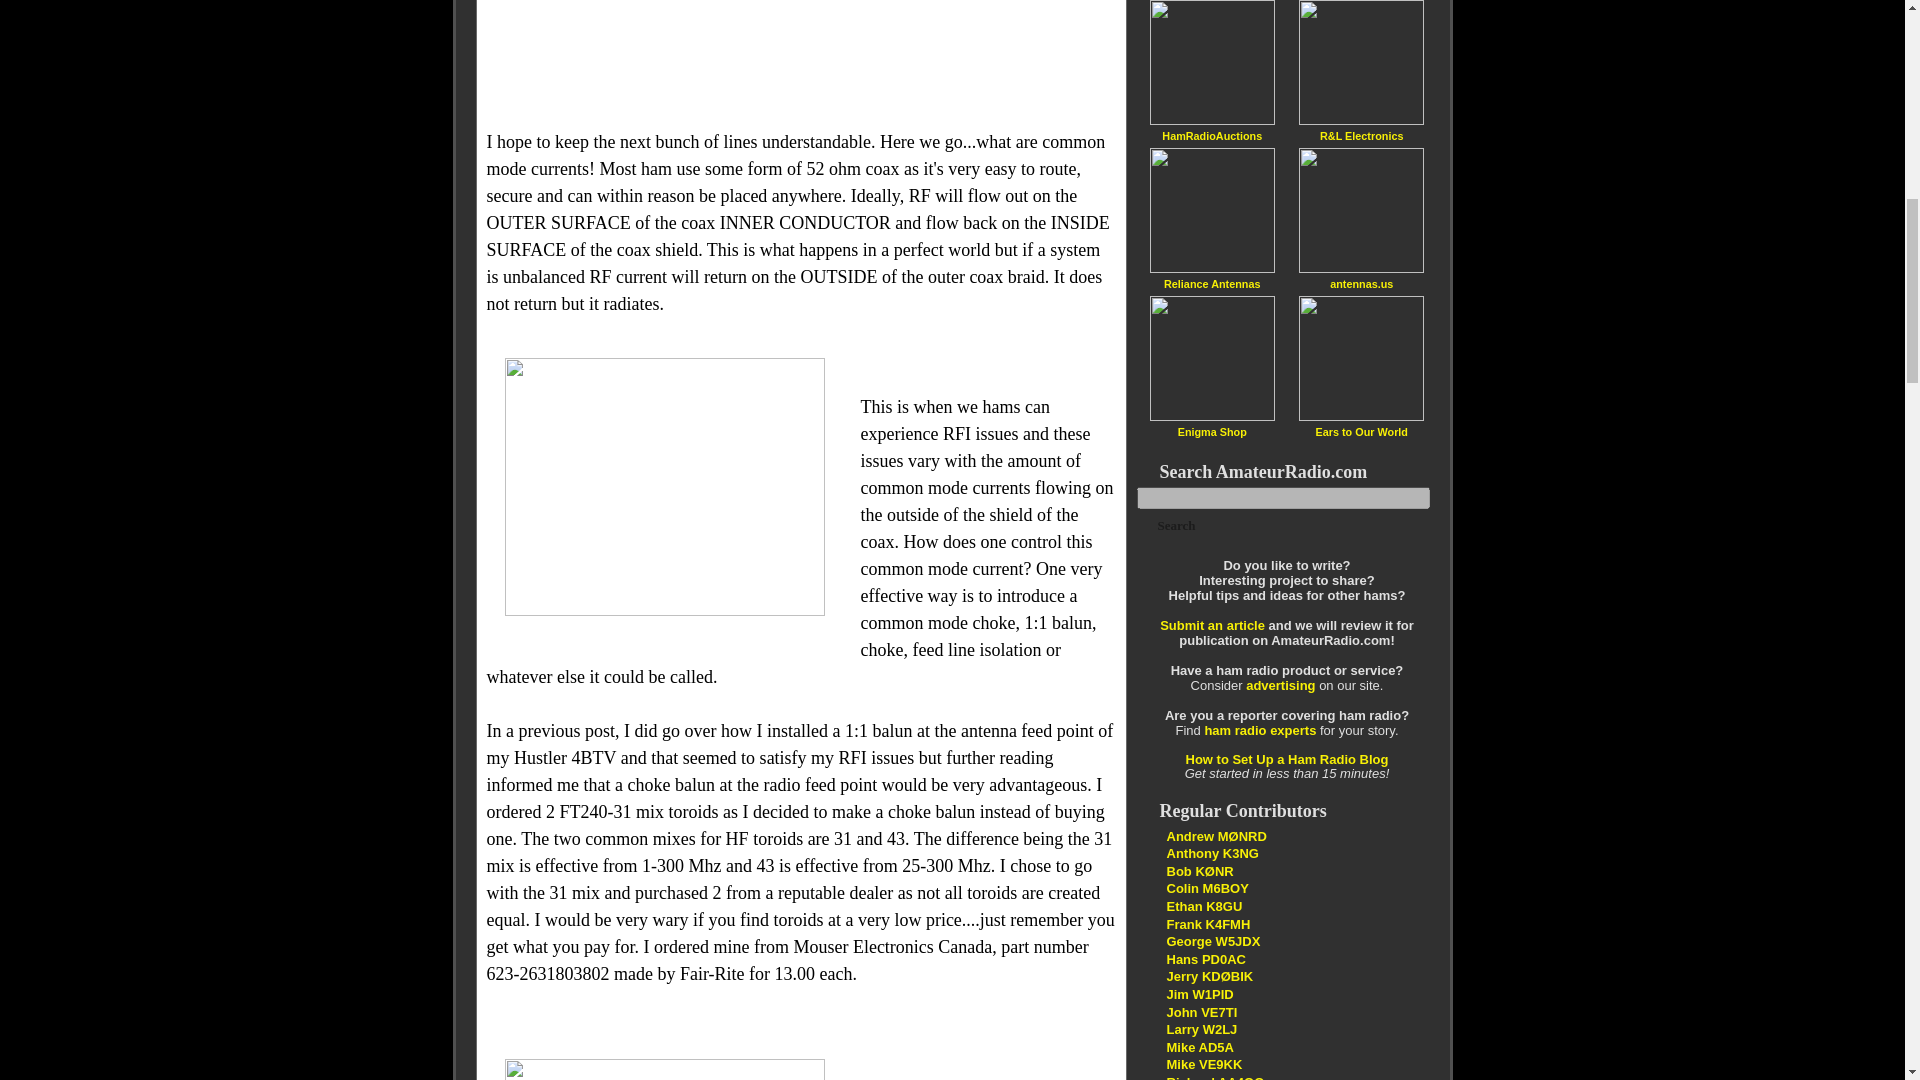  What do you see at coordinates (1176, 526) in the screenshot?
I see `Search` at bounding box center [1176, 526].